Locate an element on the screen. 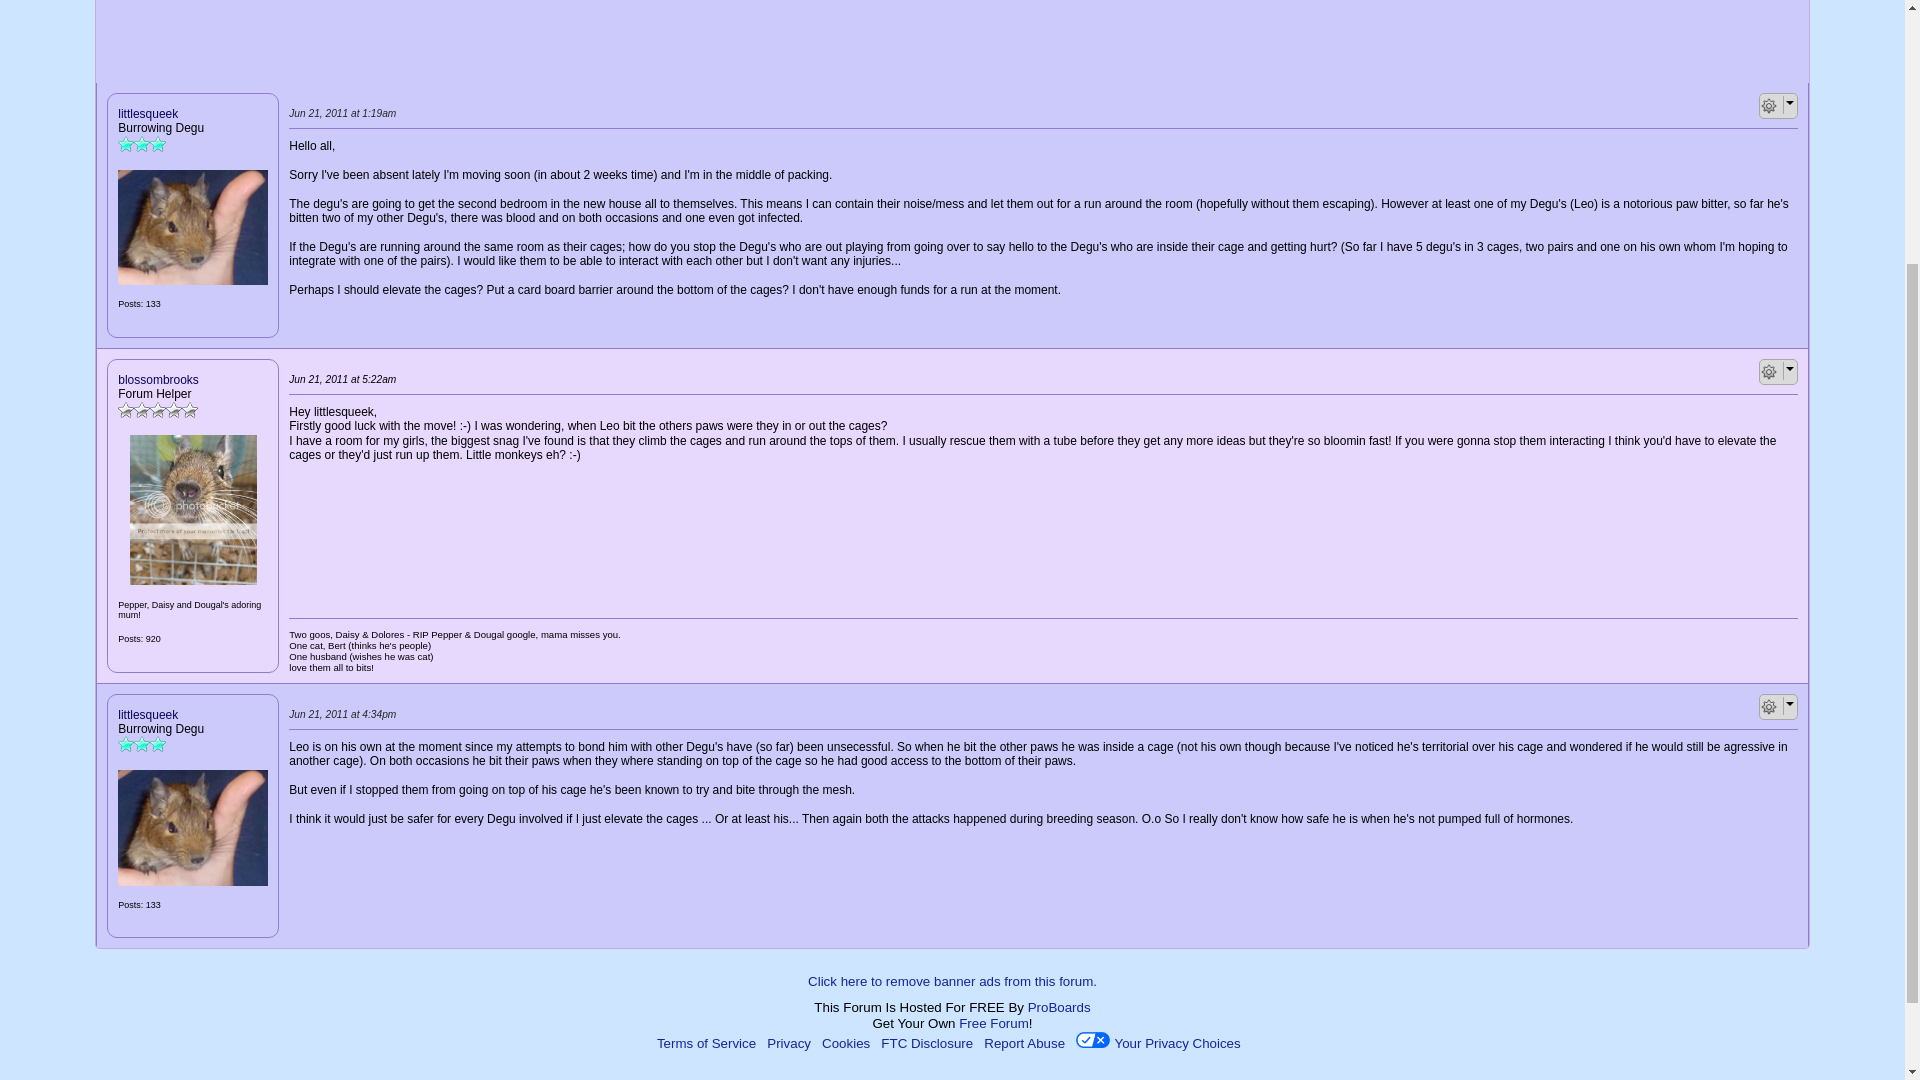 This screenshot has width=1920, height=1080. littlesqueek is located at coordinates (192, 228).